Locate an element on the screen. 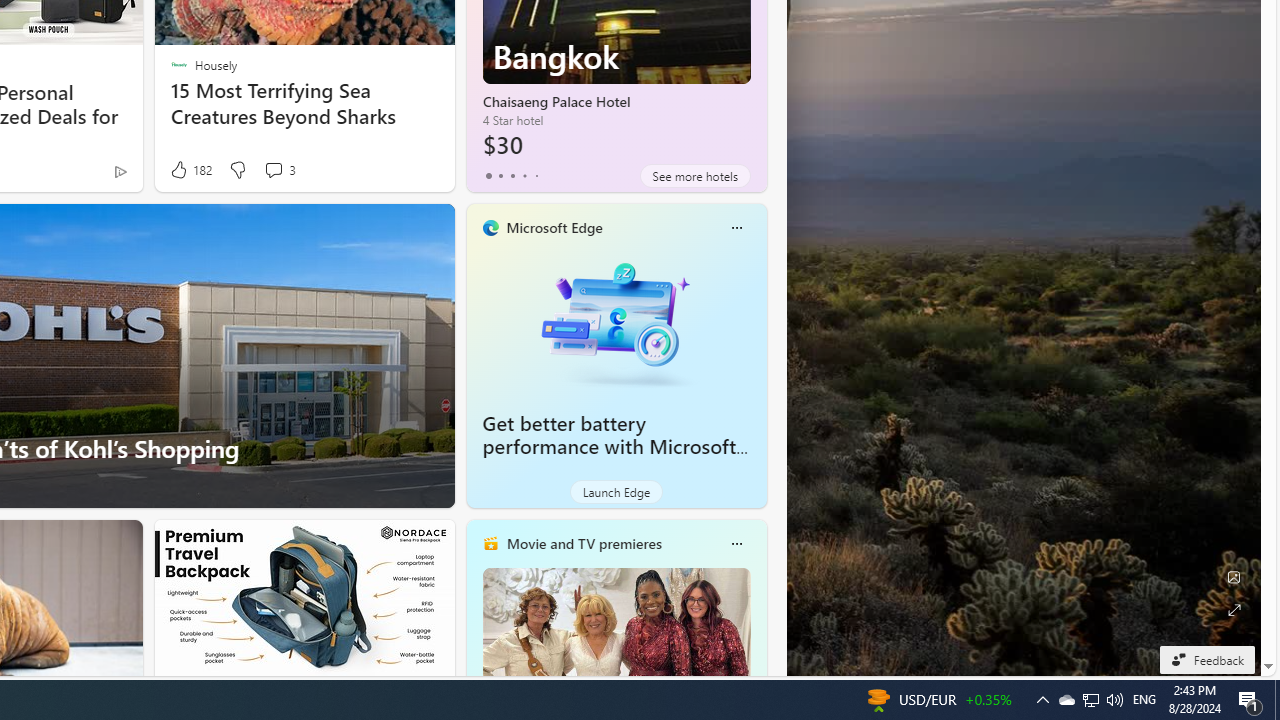 The image size is (1280, 720). 182 Like is located at coordinates (190, 170).